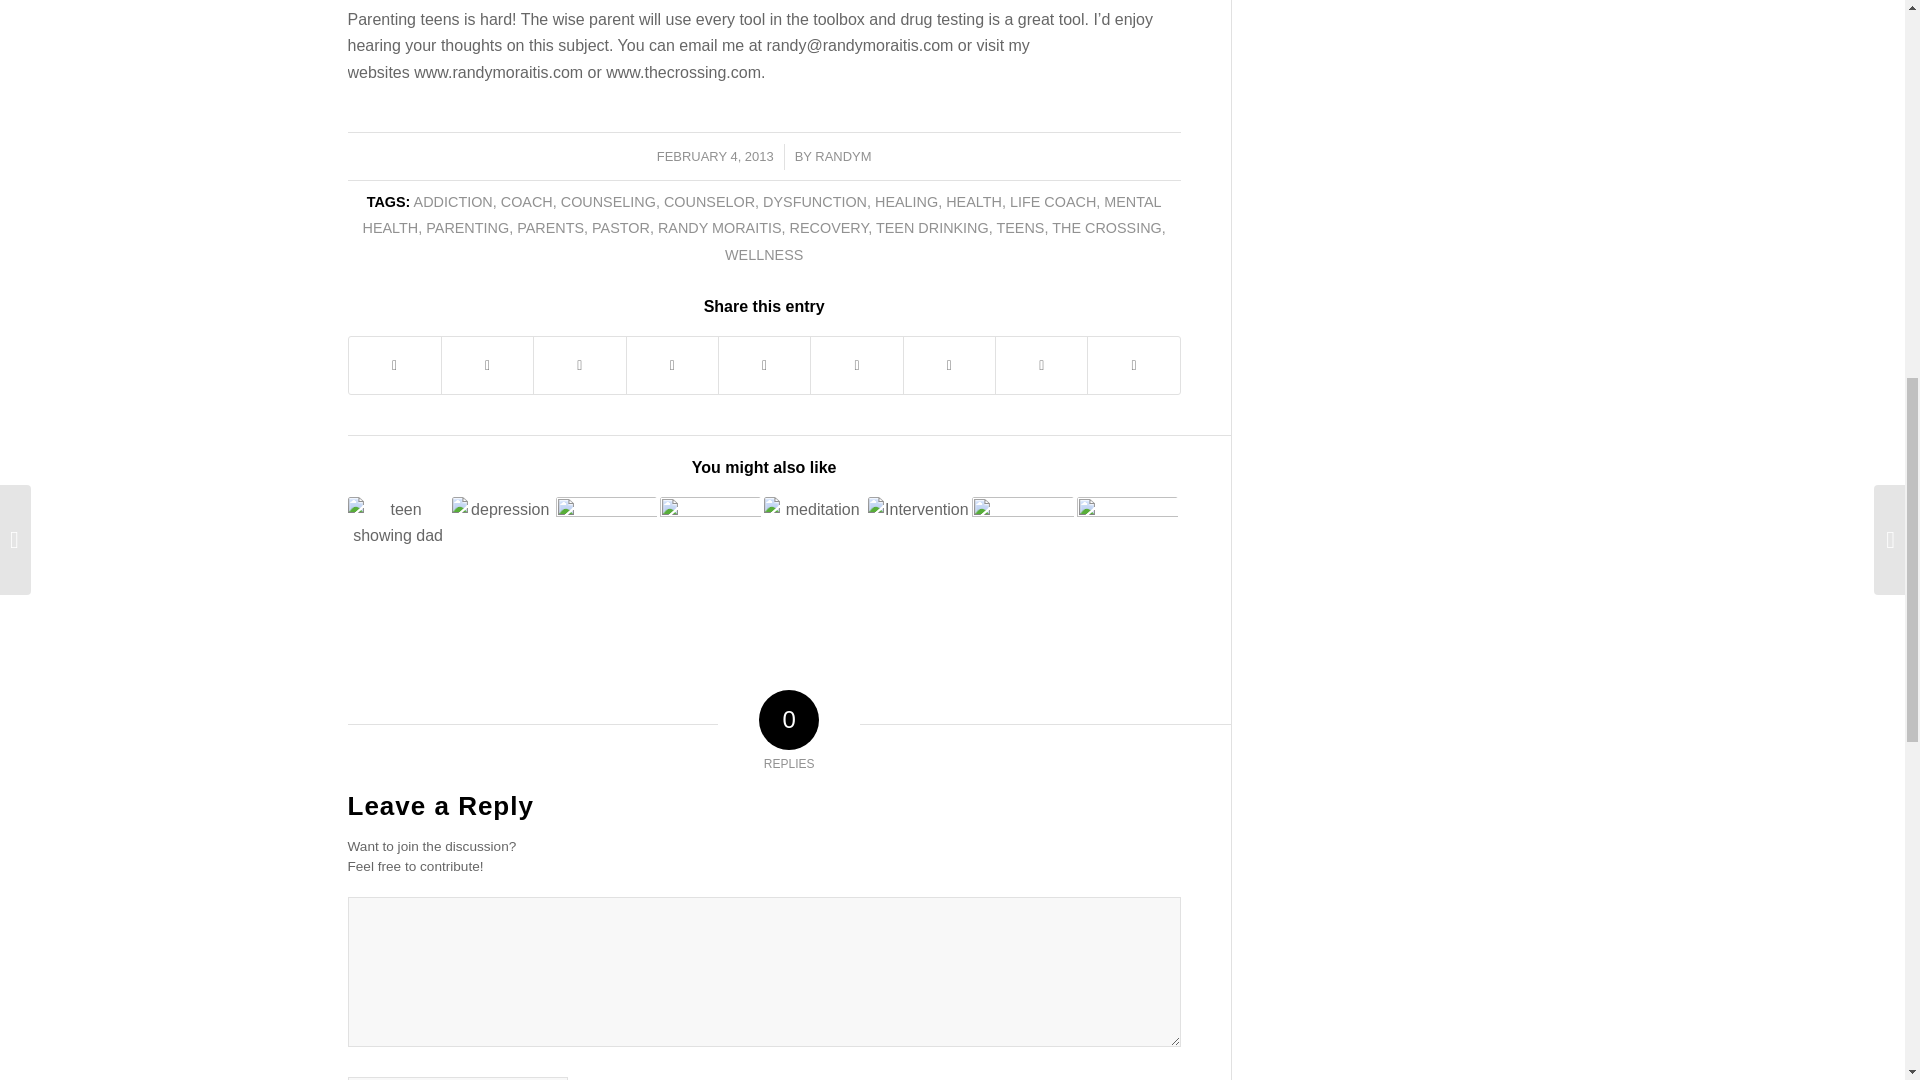 This screenshot has width=1920, height=1080. Describe the element at coordinates (974, 202) in the screenshot. I see `HEALTH` at that location.